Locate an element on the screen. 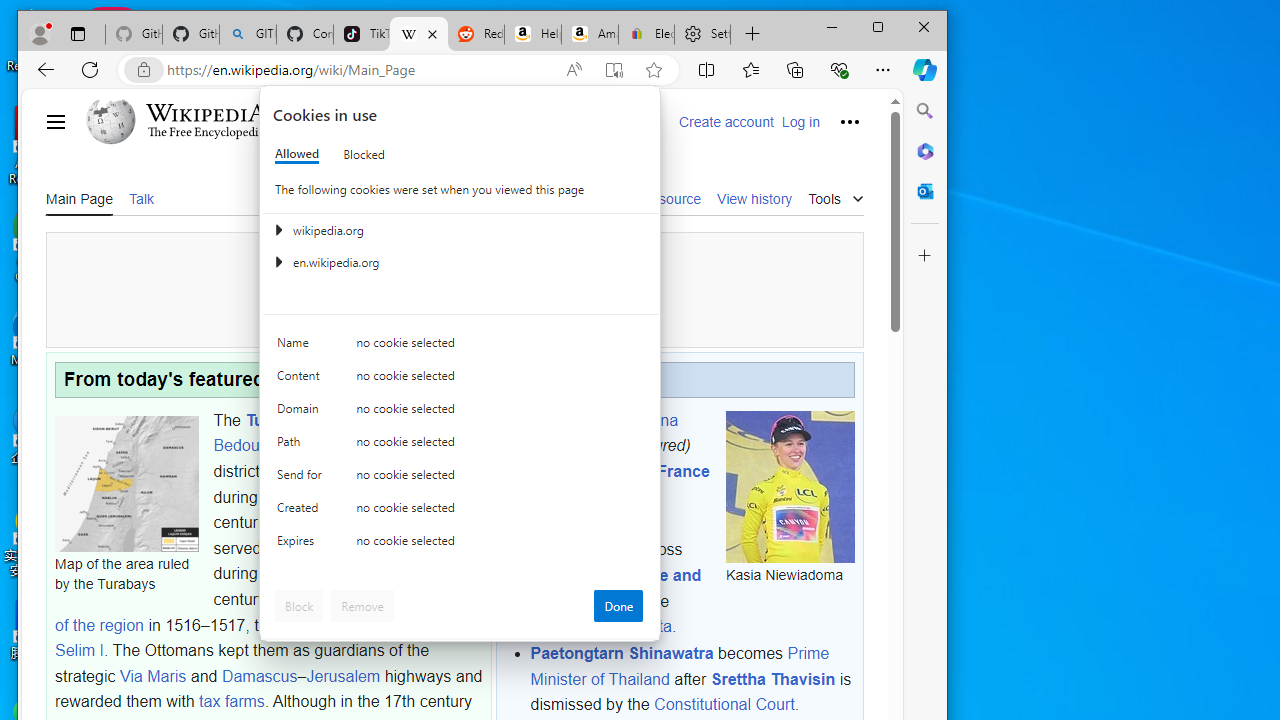 The height and width of the screenshot is (720, 1280). Name is located at coordinates (302, 346).